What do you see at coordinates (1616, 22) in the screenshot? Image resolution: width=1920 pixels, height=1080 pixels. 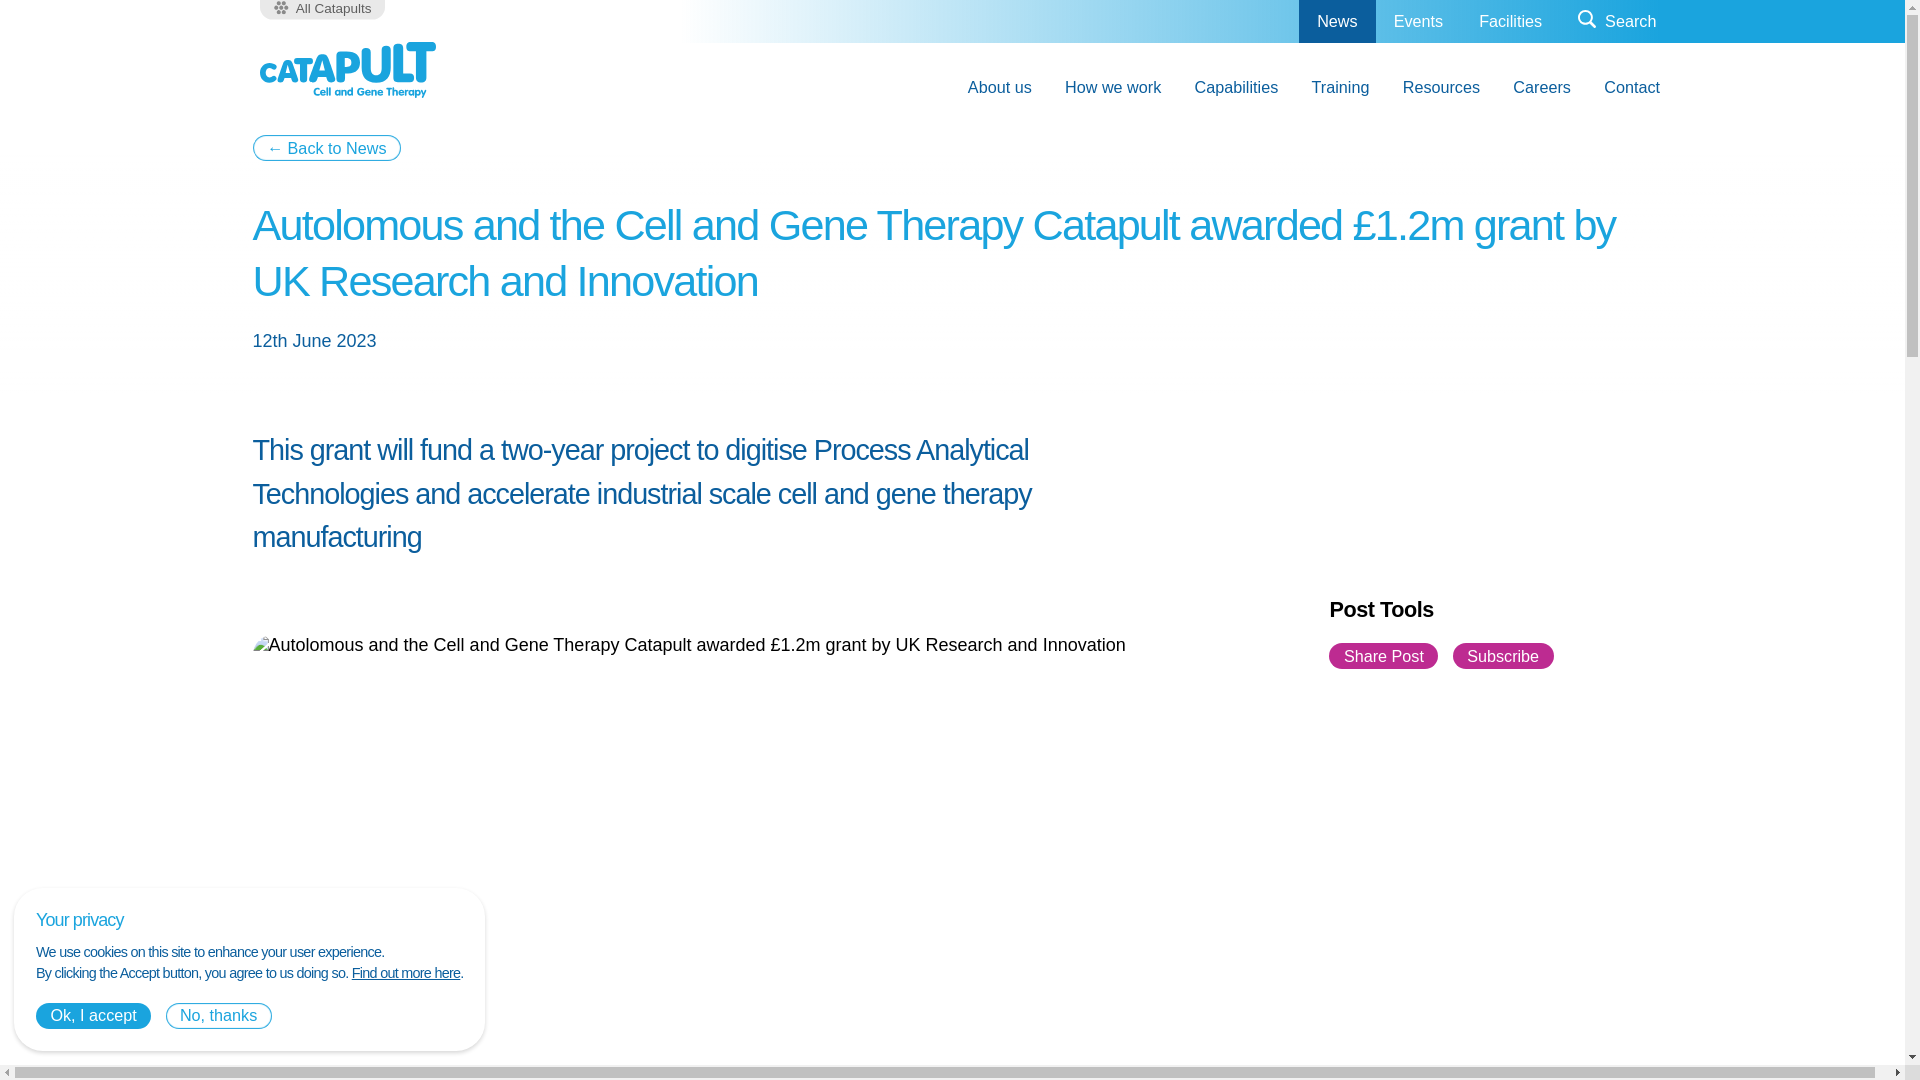 I see `Search` at bounding box center [1616, 22].